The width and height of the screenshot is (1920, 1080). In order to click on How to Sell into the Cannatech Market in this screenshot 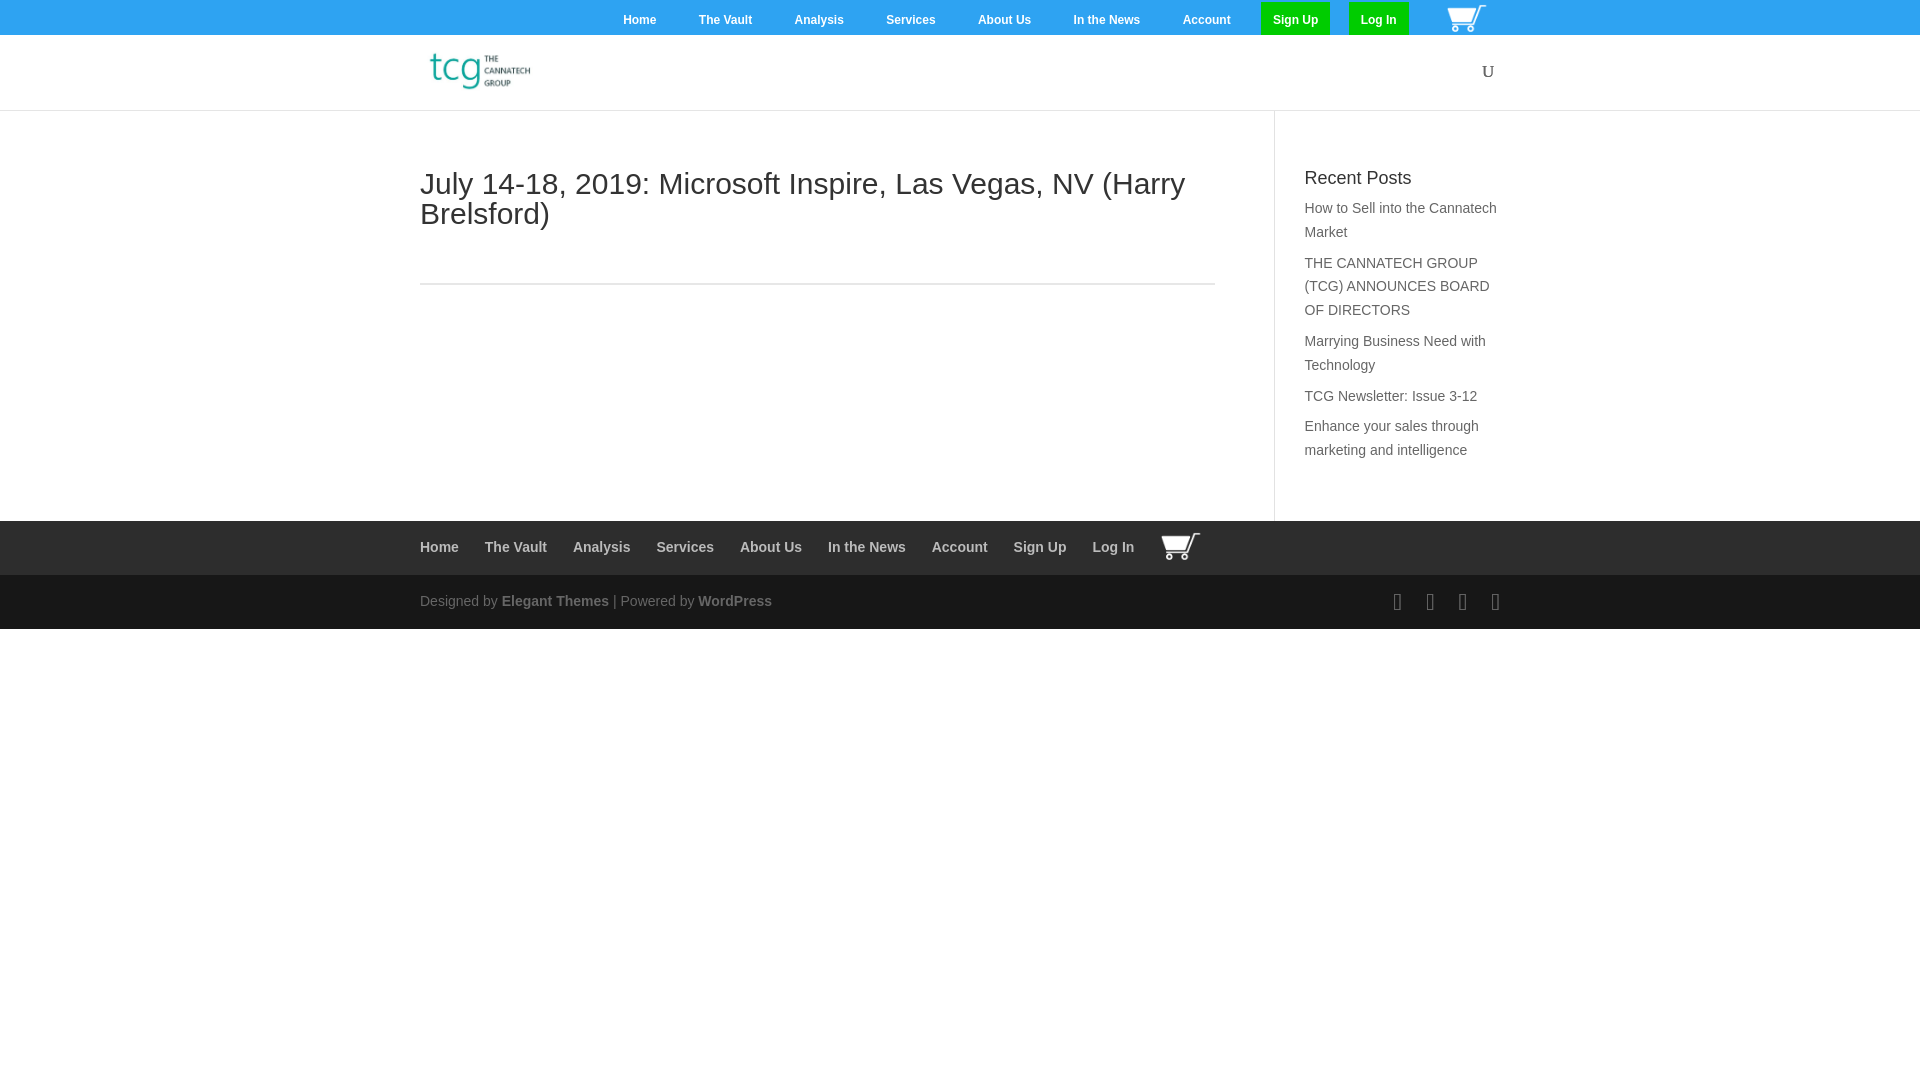, I will do `click(1401, 219)`.